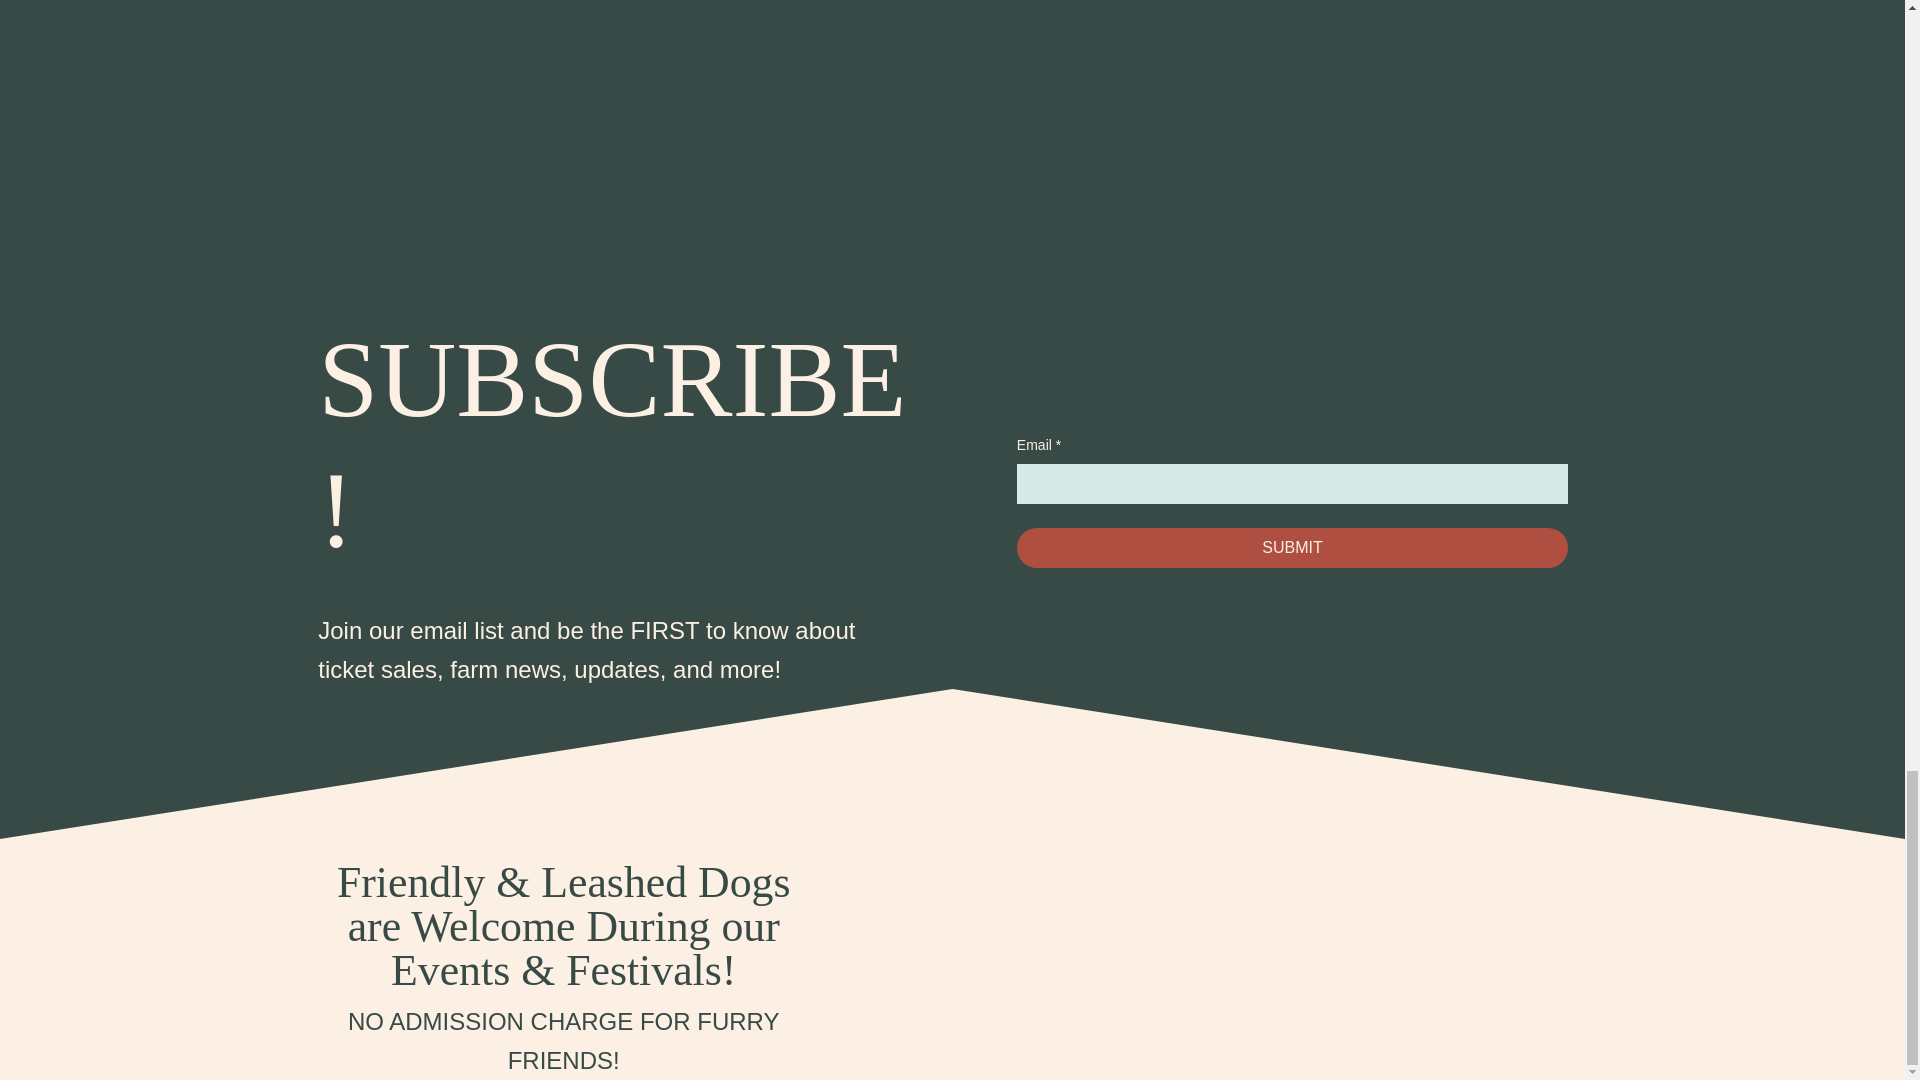 This screenshot has width=1920, height=1080. What do you see at coordinates (1292, 548) in the screenshot?
I see `SUBMIT` at bounding box center [1292, 548].